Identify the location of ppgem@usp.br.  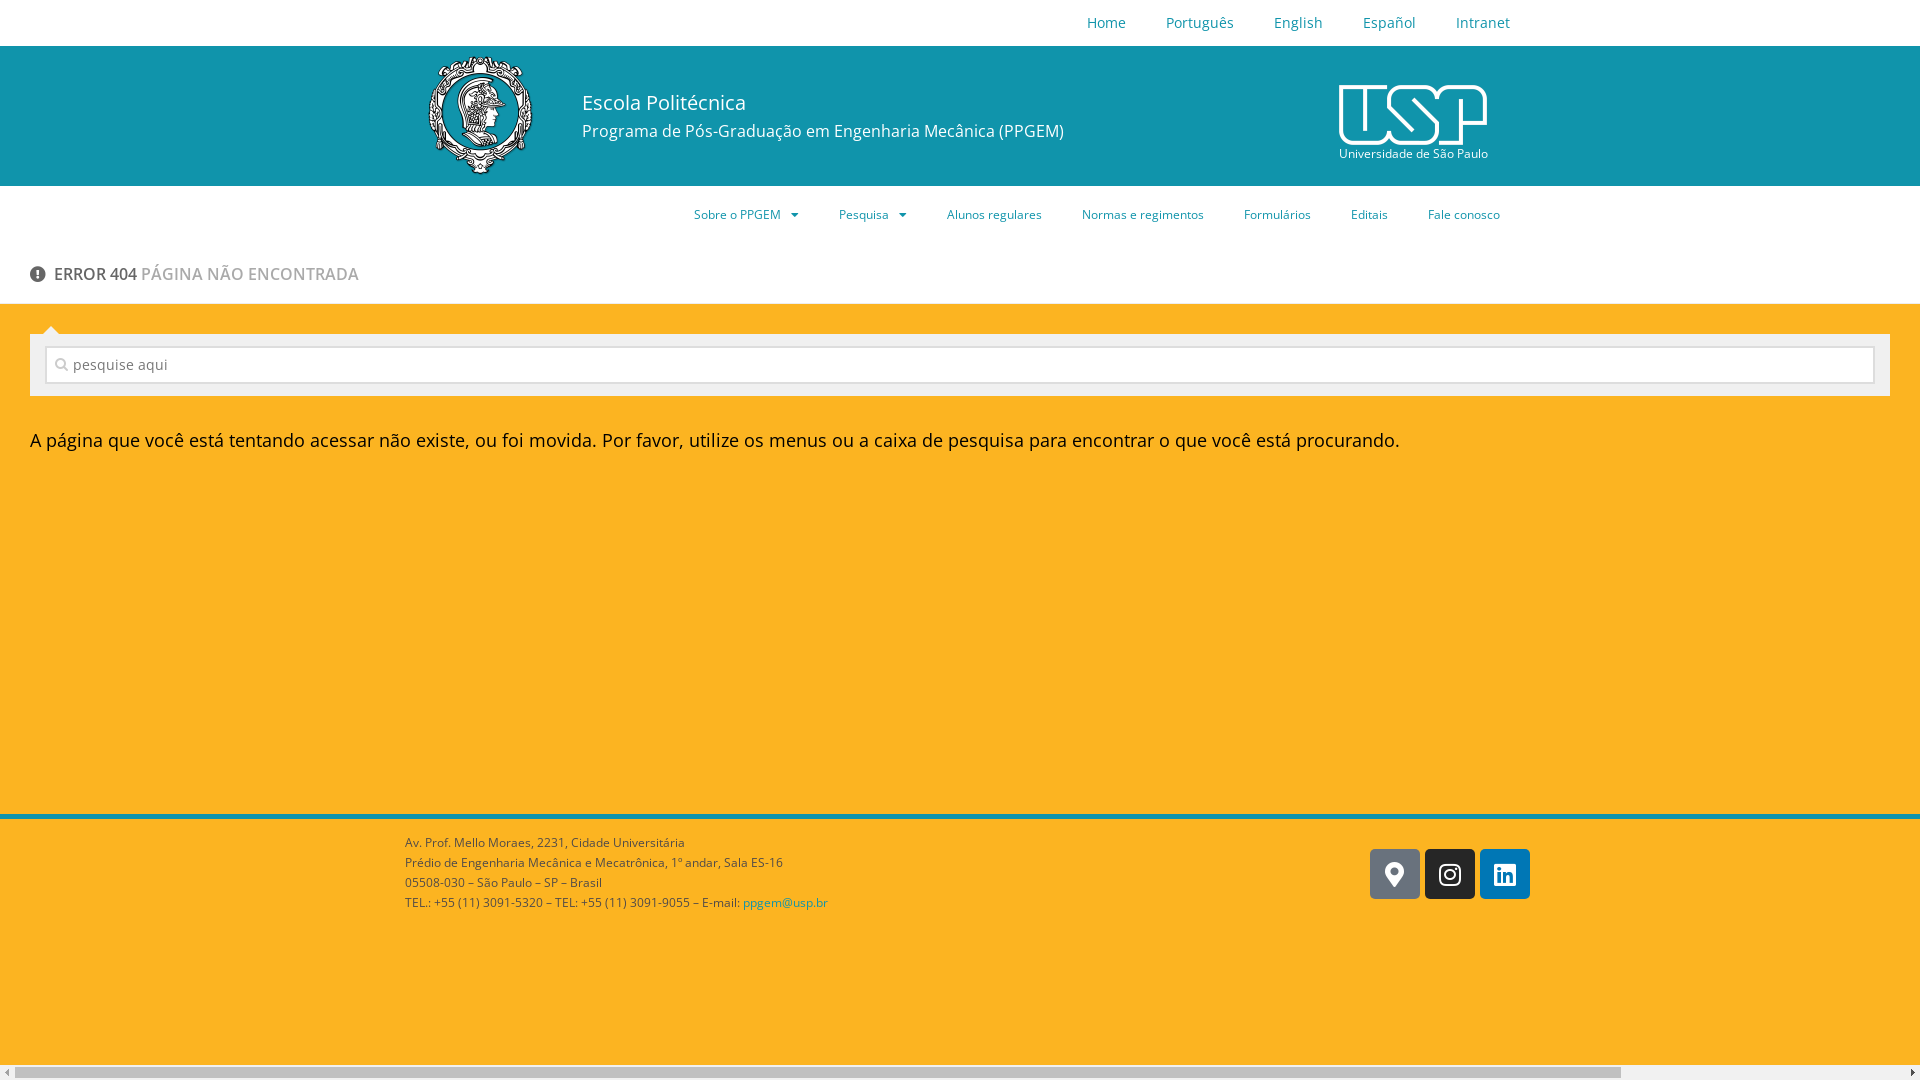
(786, 902).